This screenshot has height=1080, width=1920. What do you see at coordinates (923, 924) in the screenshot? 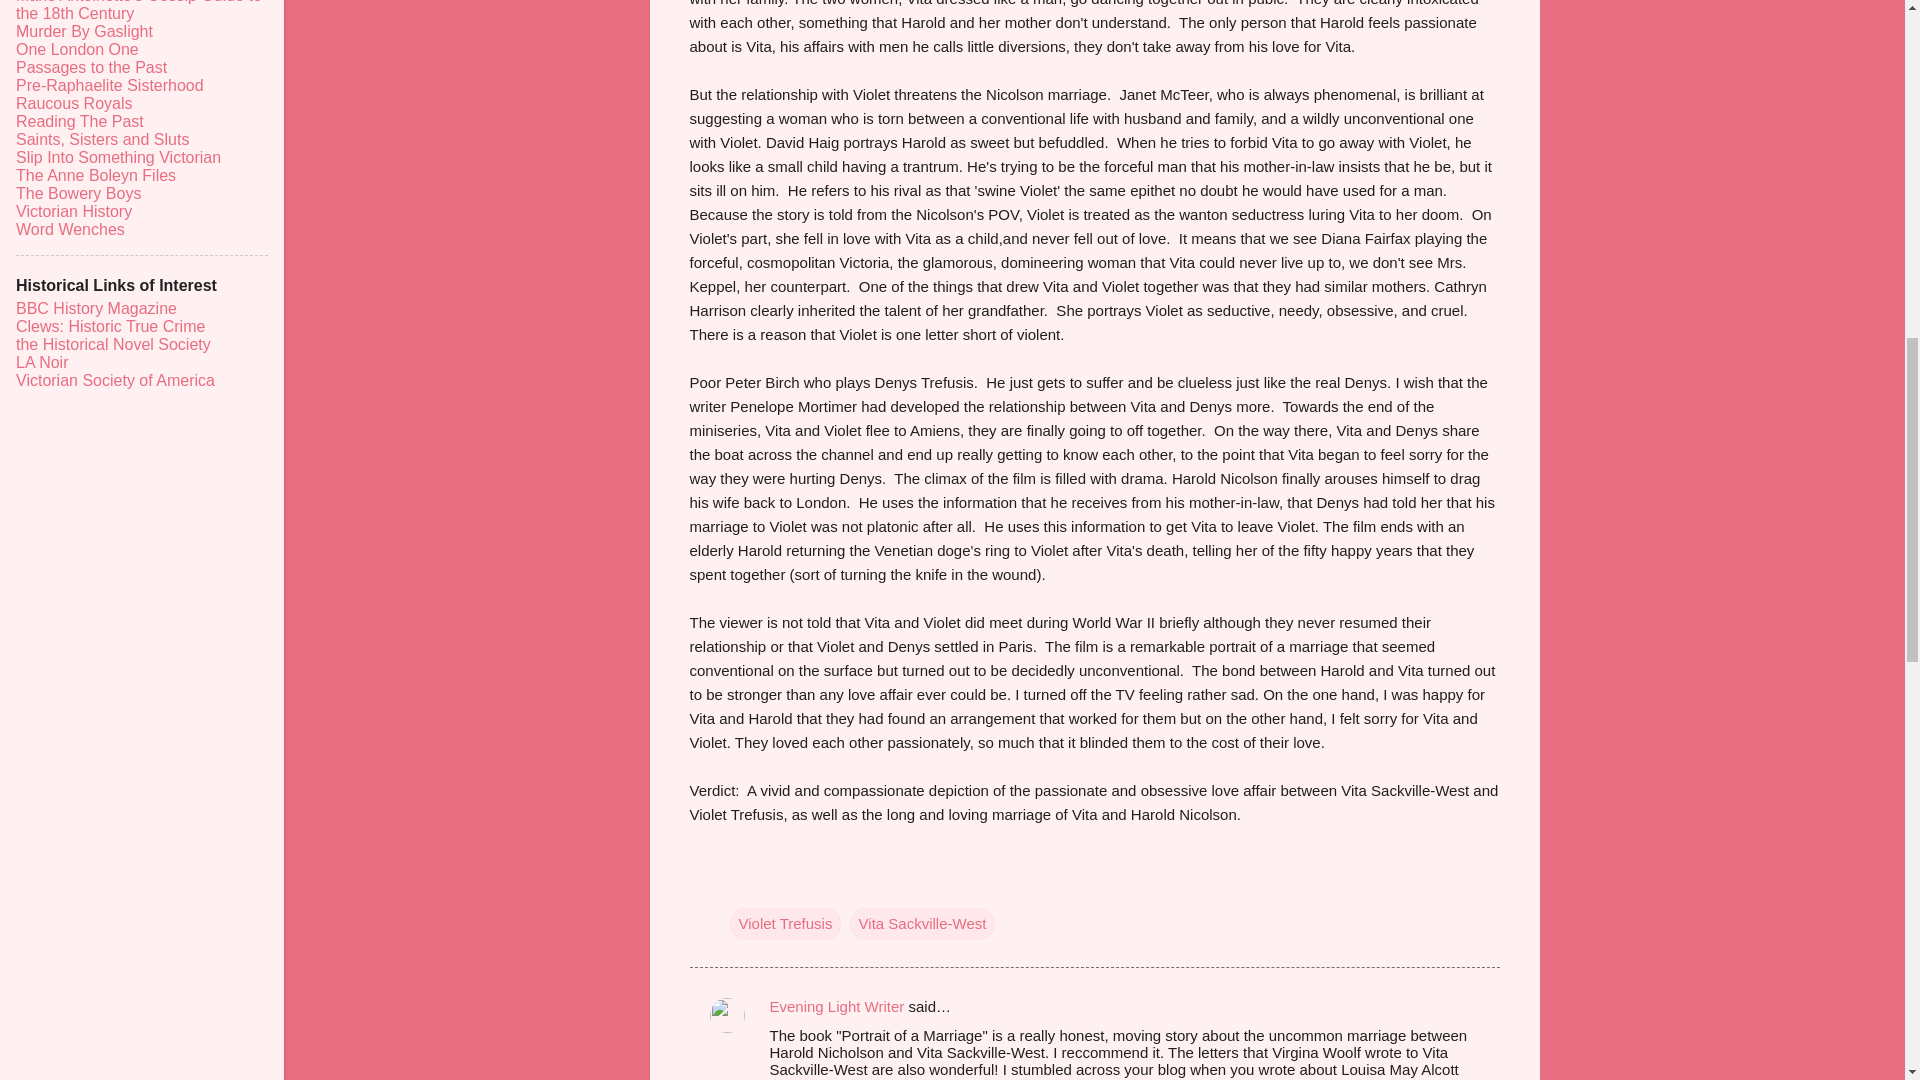
I see `Vita Sackville-West` at bounding box center [923, 924].